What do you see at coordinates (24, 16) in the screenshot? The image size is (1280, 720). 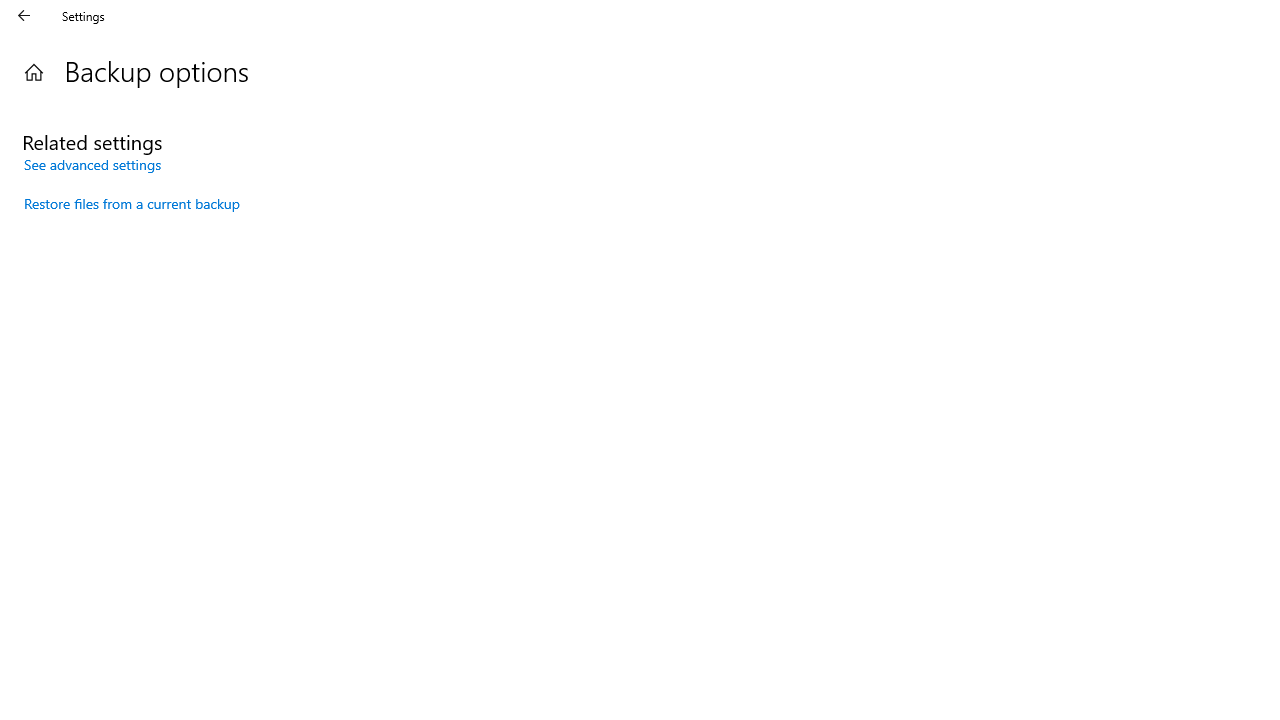 I see `Back` at bounding box center [24, 16].